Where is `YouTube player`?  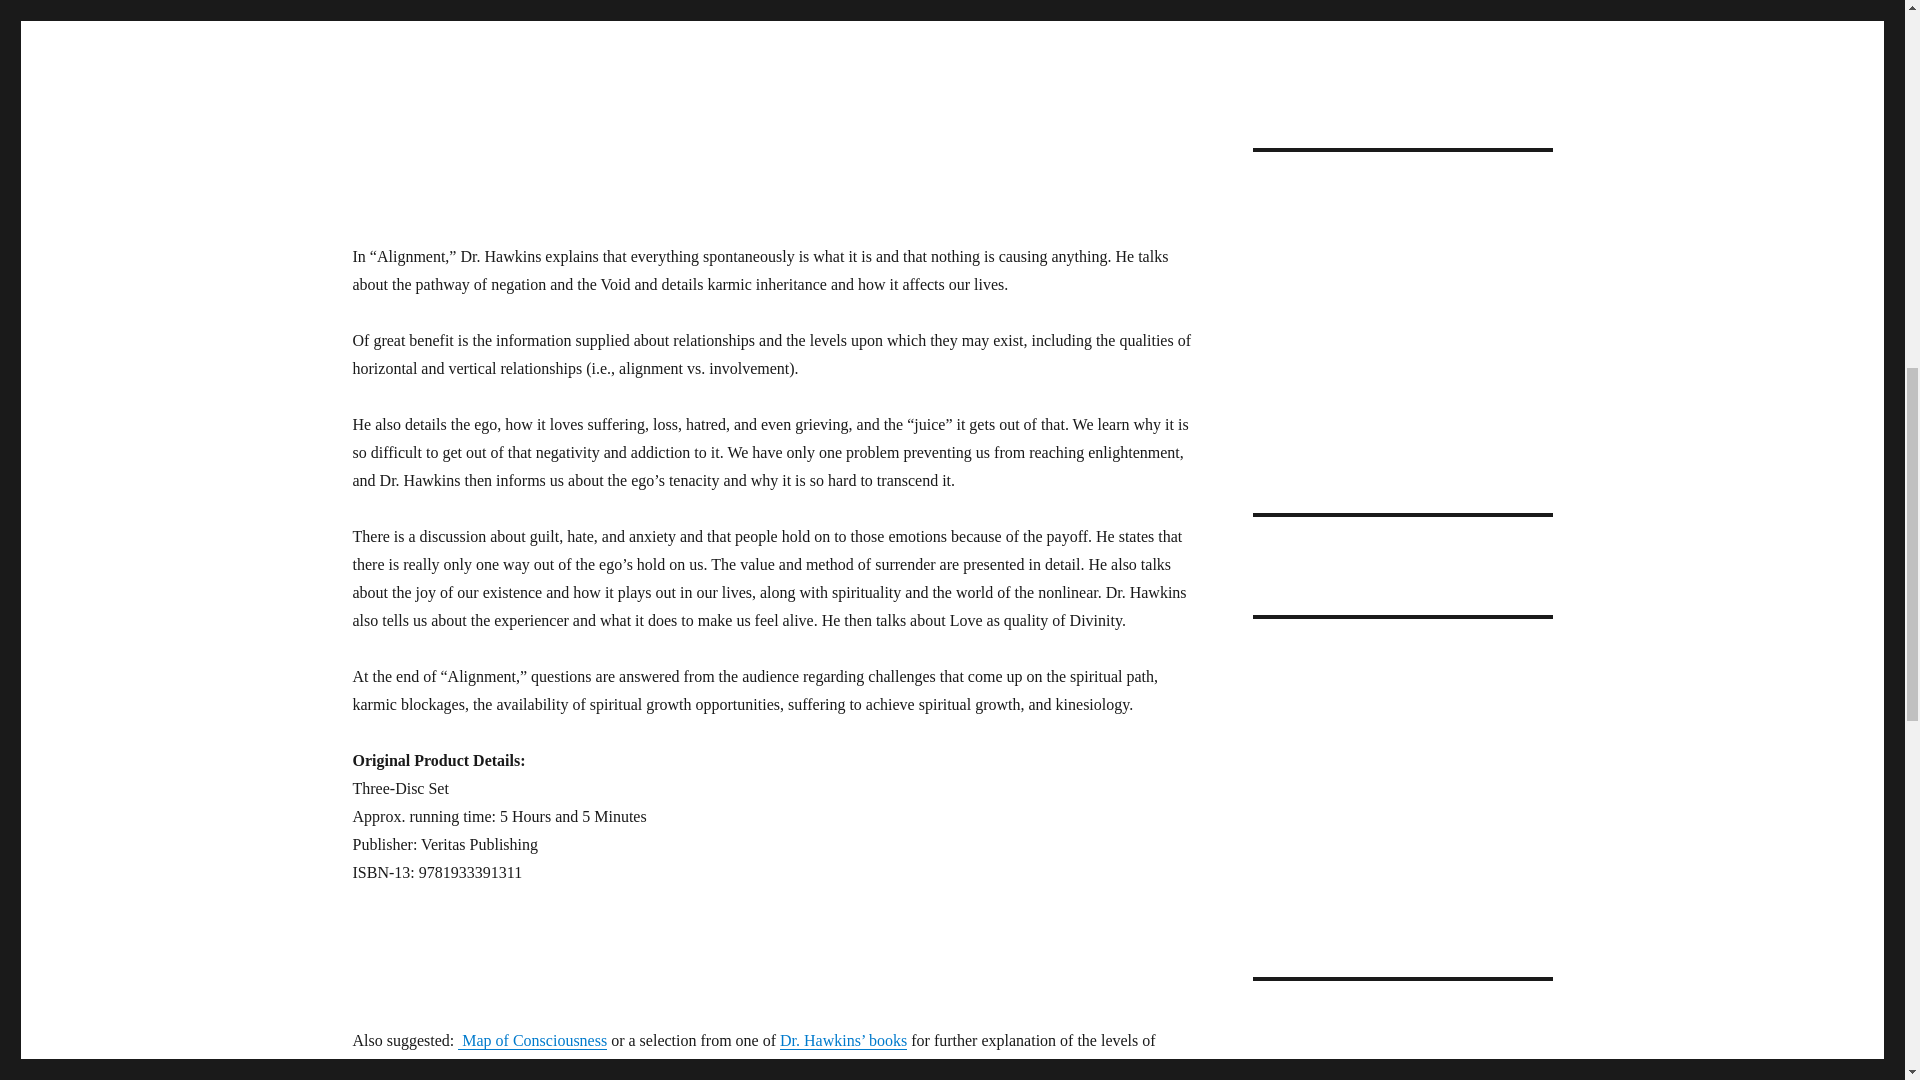
YouTube player is located at coordinates (476, 98).